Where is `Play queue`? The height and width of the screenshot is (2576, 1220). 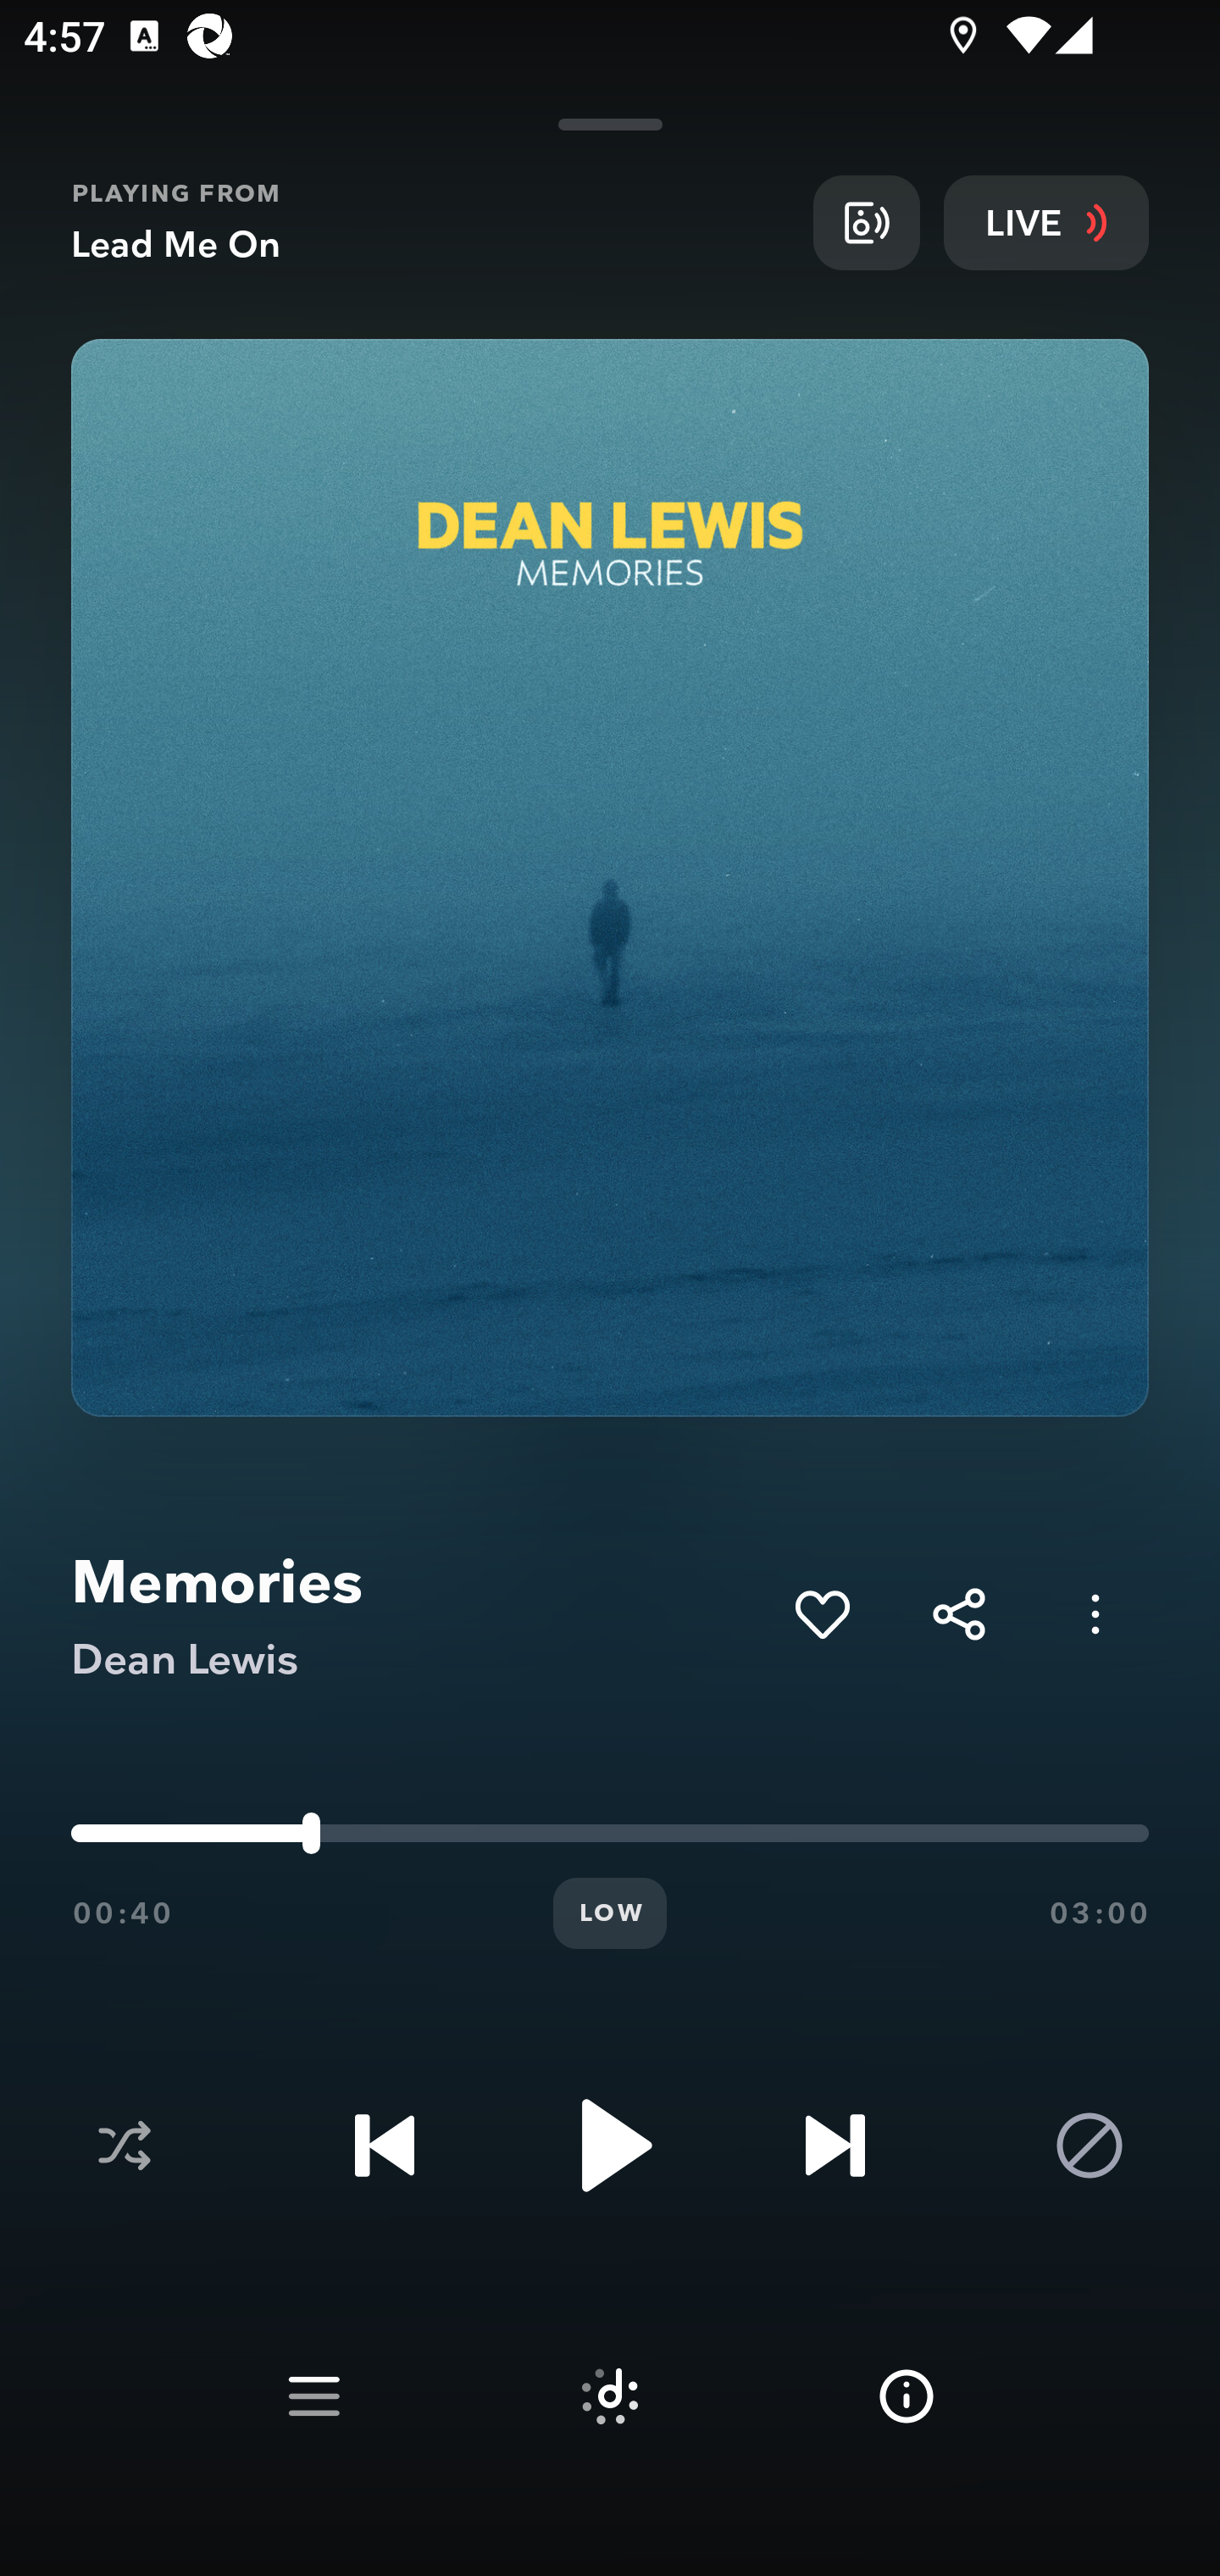
Play queue is located at coordinates (313, 2396).